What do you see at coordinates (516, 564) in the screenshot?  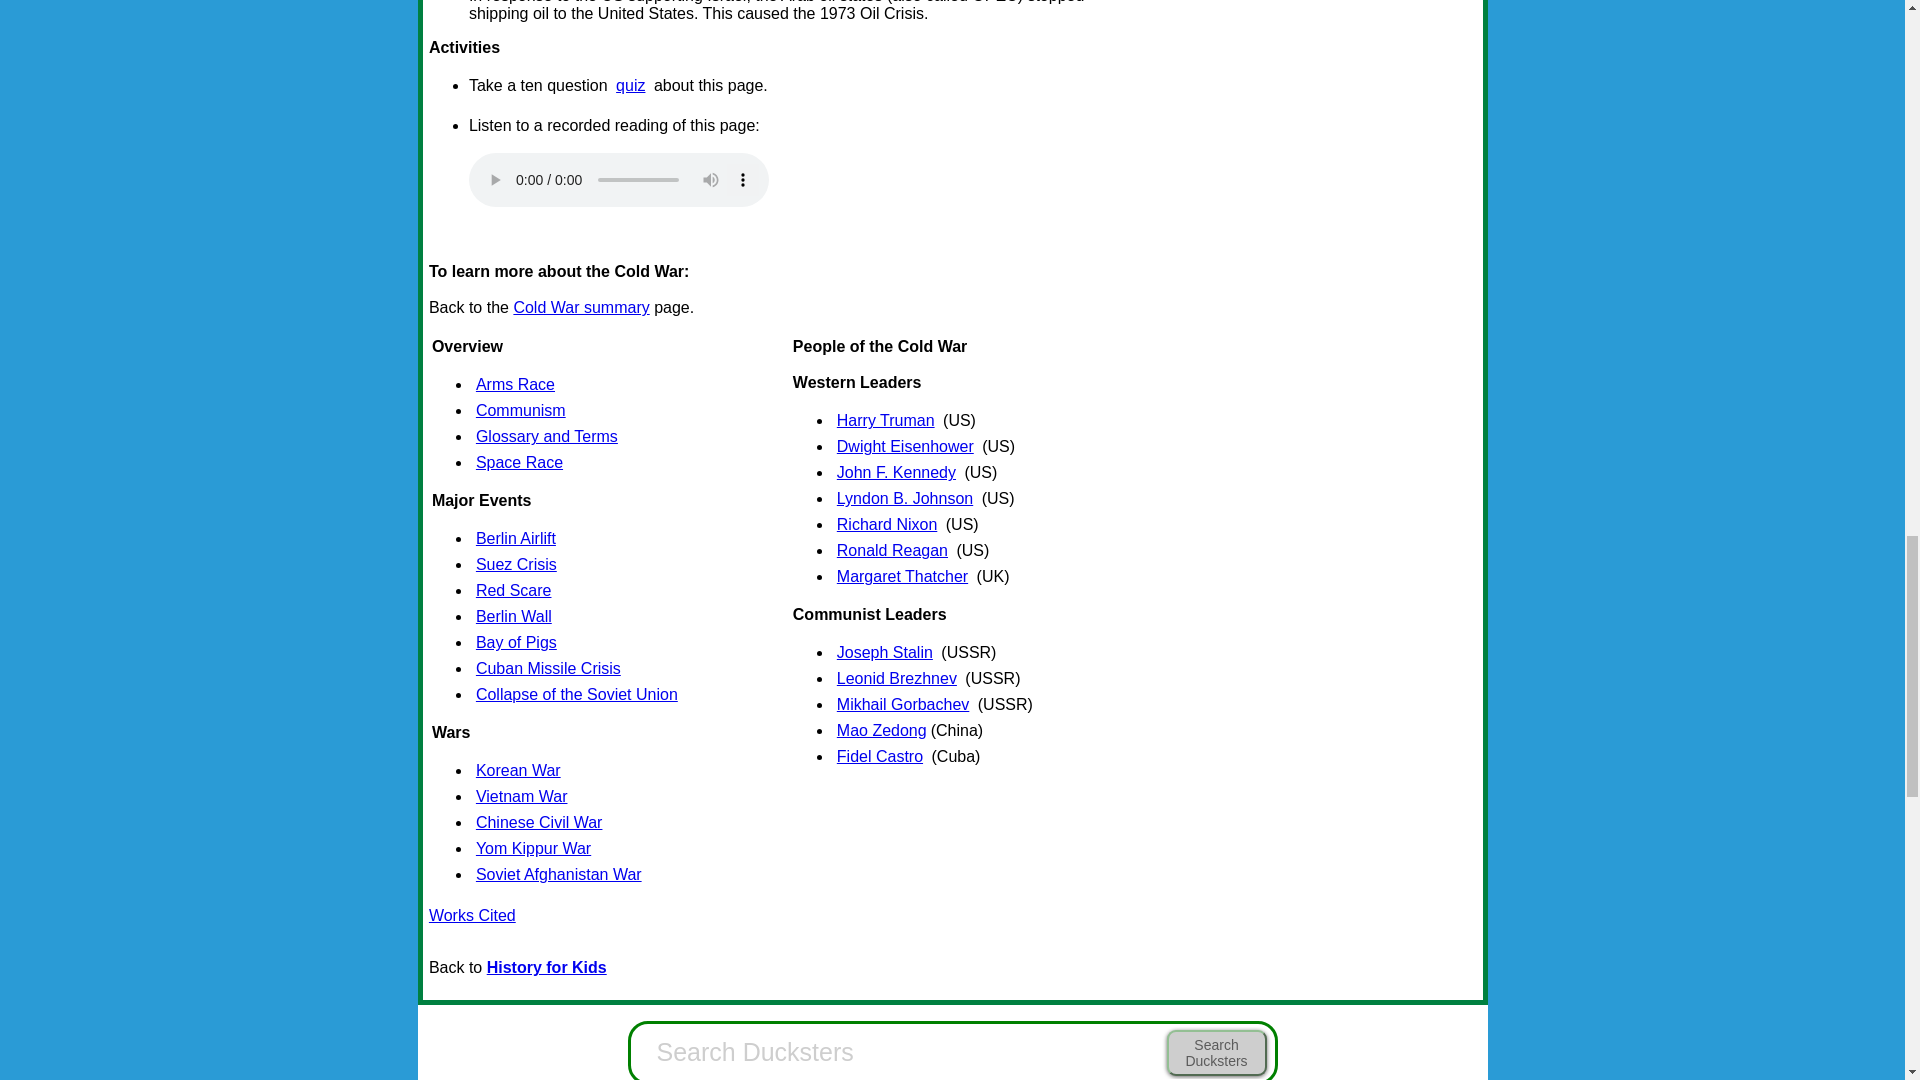 I see `Suez Crisis` at bounding box center [516, 564].